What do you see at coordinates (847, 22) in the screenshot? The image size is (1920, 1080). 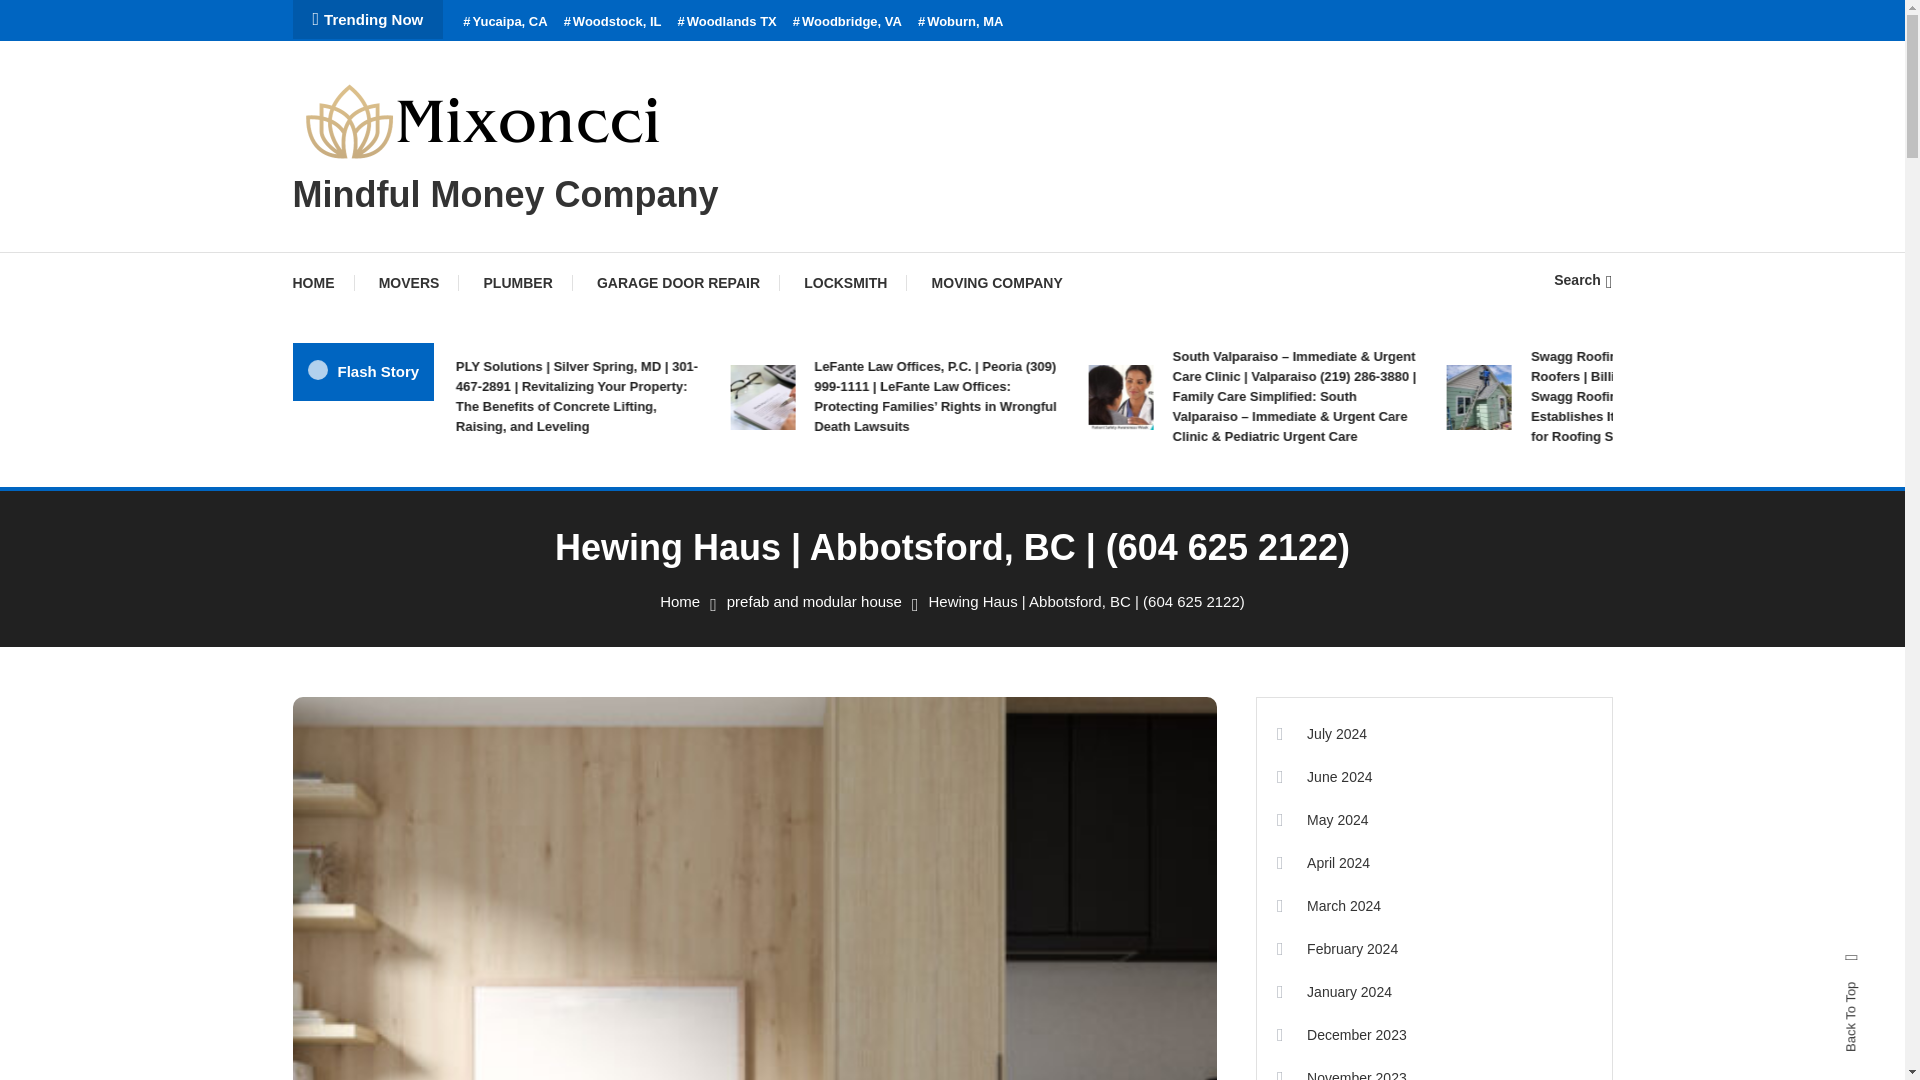 I see `Woodbridge, VA` at bounding box center [847, 22].